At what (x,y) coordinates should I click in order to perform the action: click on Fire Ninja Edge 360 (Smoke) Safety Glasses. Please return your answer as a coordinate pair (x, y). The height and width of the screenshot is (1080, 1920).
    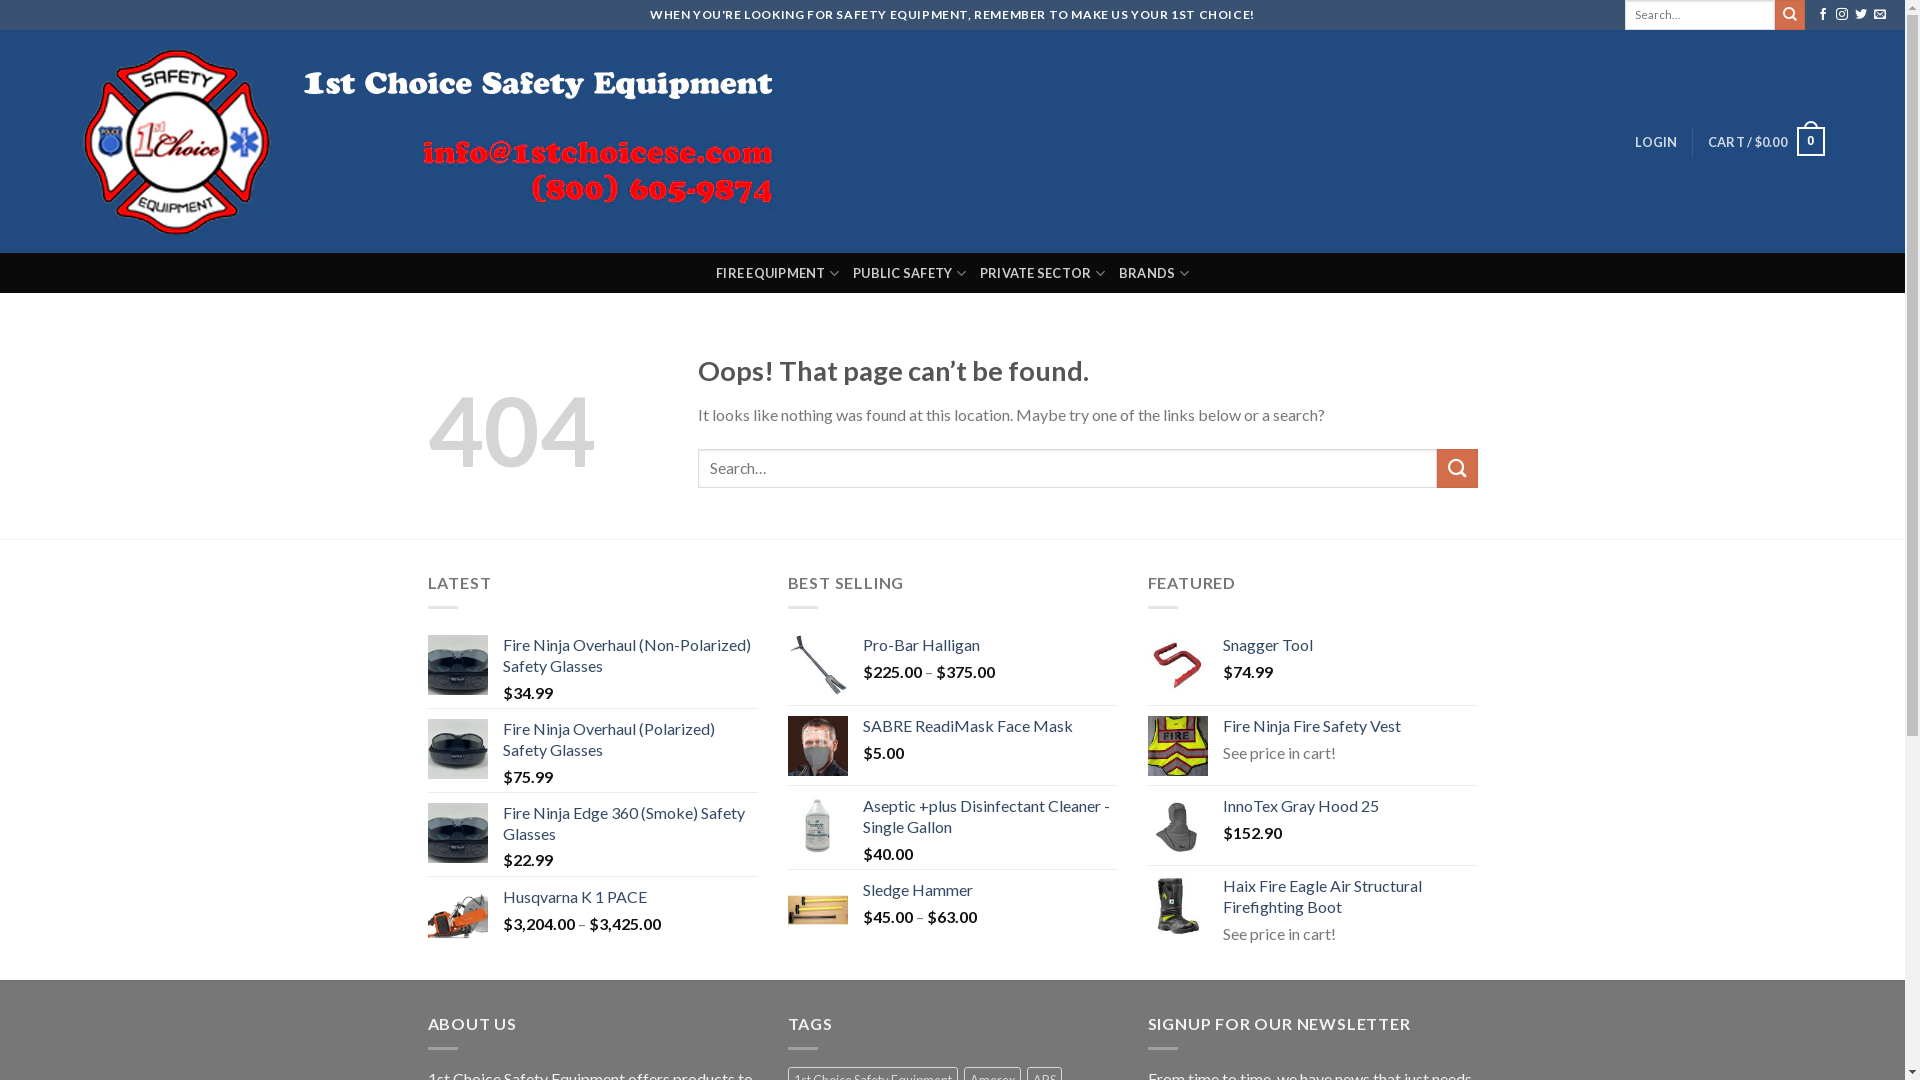
    Looking at the image, I should click on (630, 824).